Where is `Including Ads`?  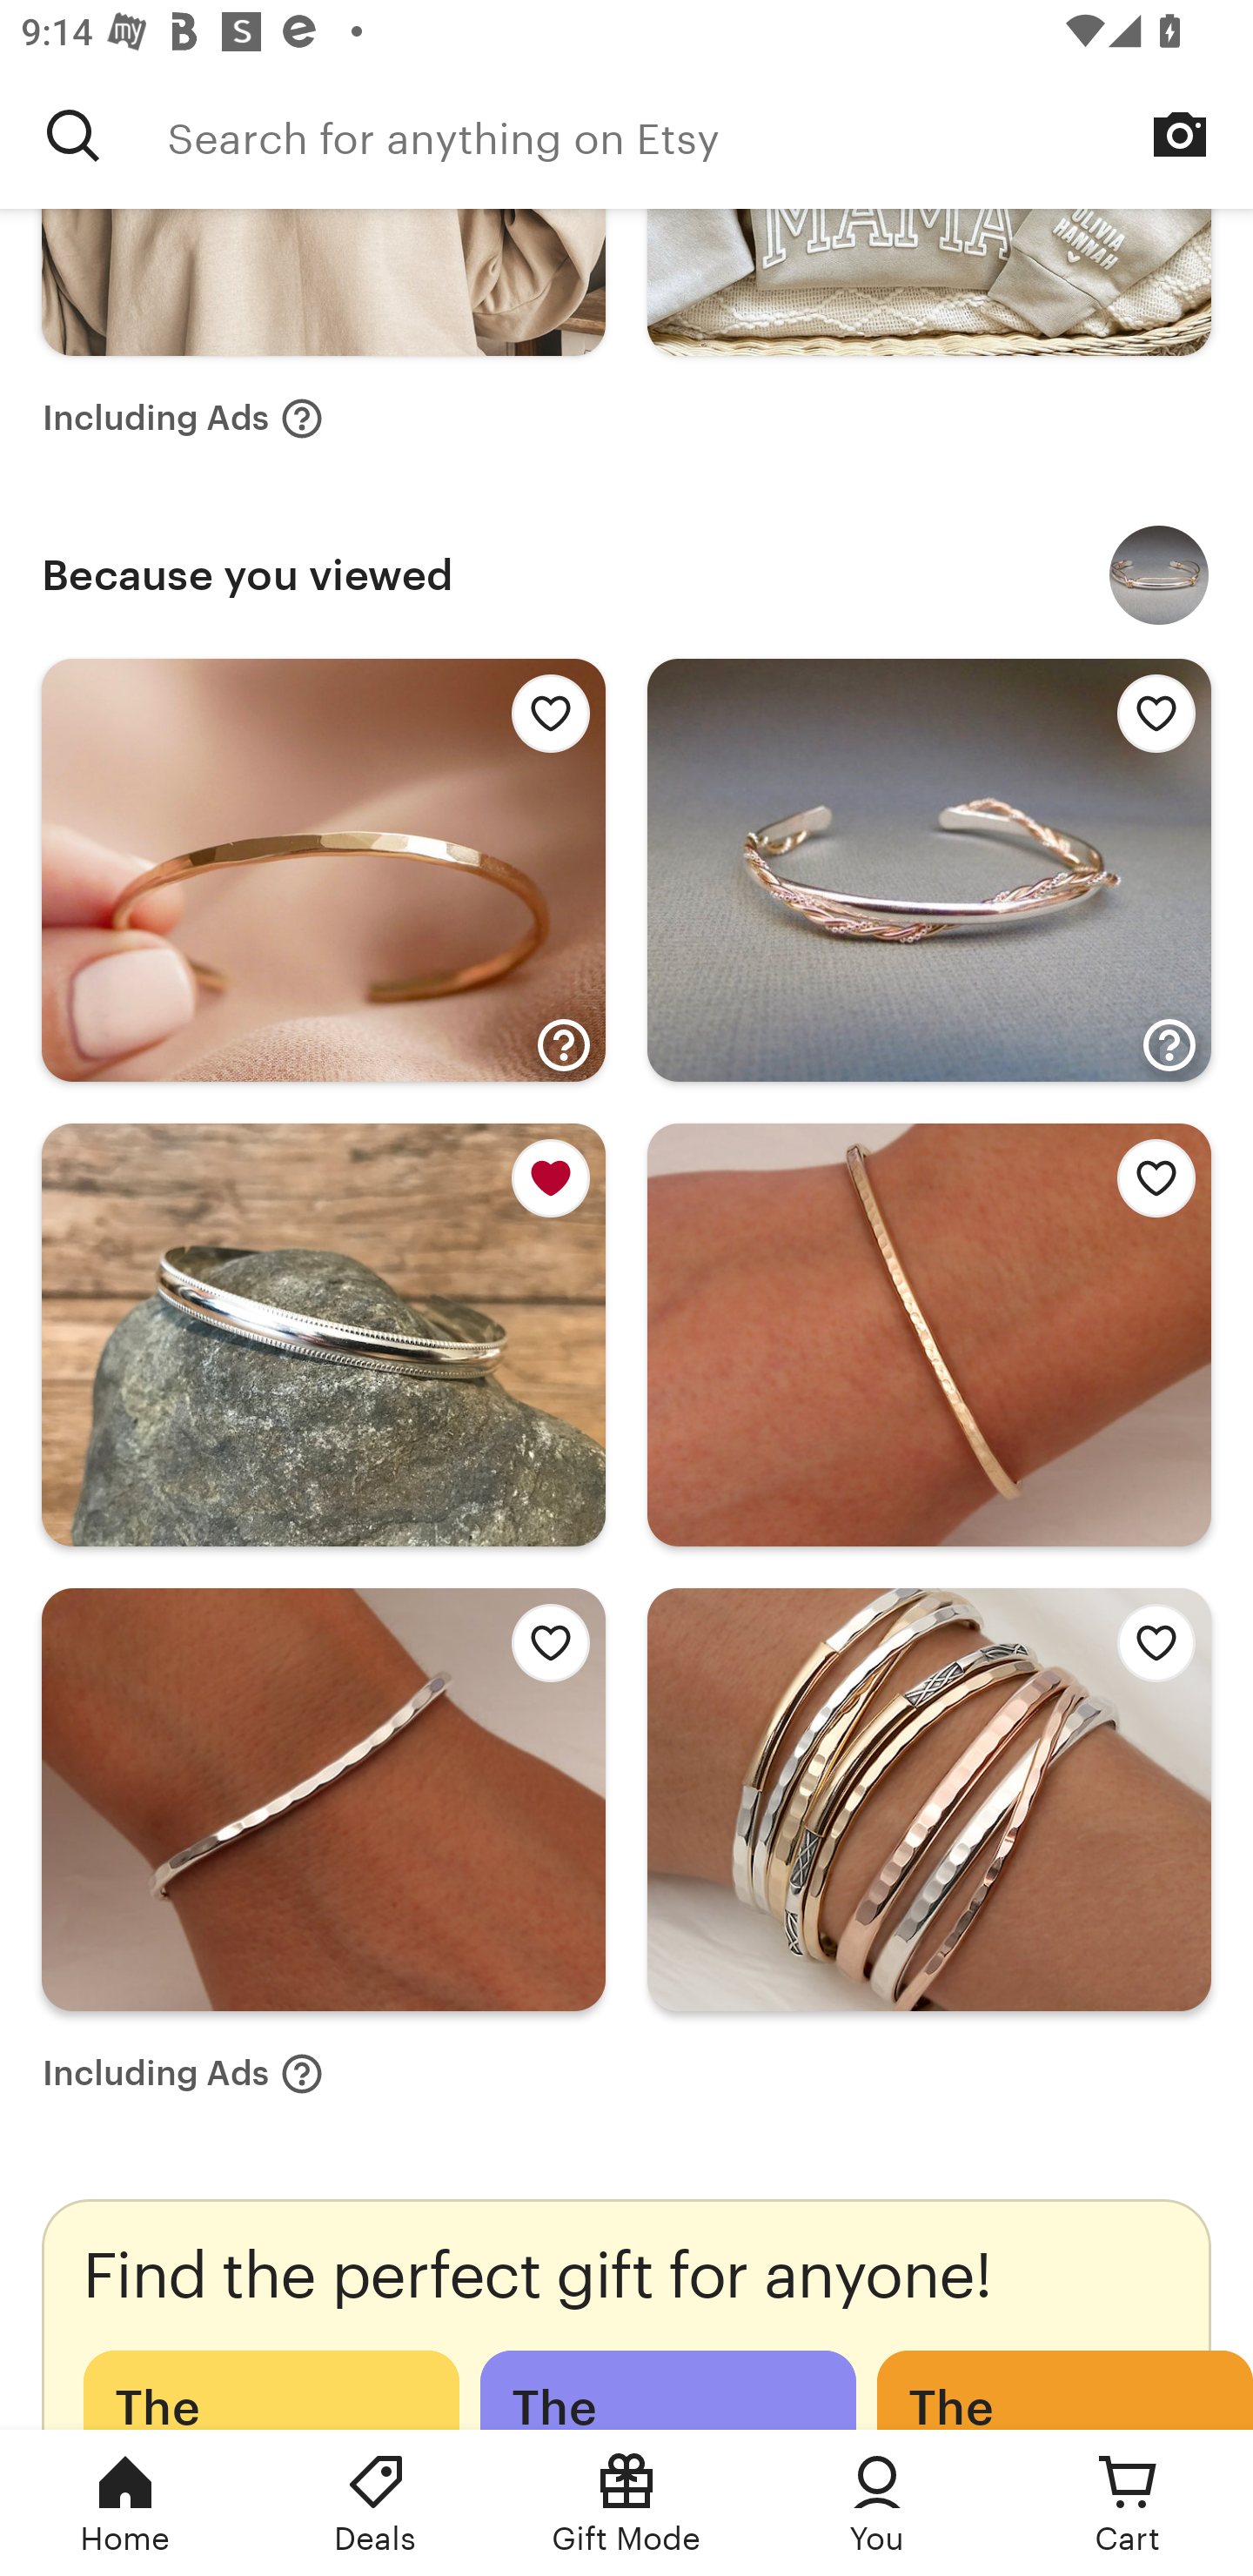 Including Ads is located at coordinates (183, 2073).